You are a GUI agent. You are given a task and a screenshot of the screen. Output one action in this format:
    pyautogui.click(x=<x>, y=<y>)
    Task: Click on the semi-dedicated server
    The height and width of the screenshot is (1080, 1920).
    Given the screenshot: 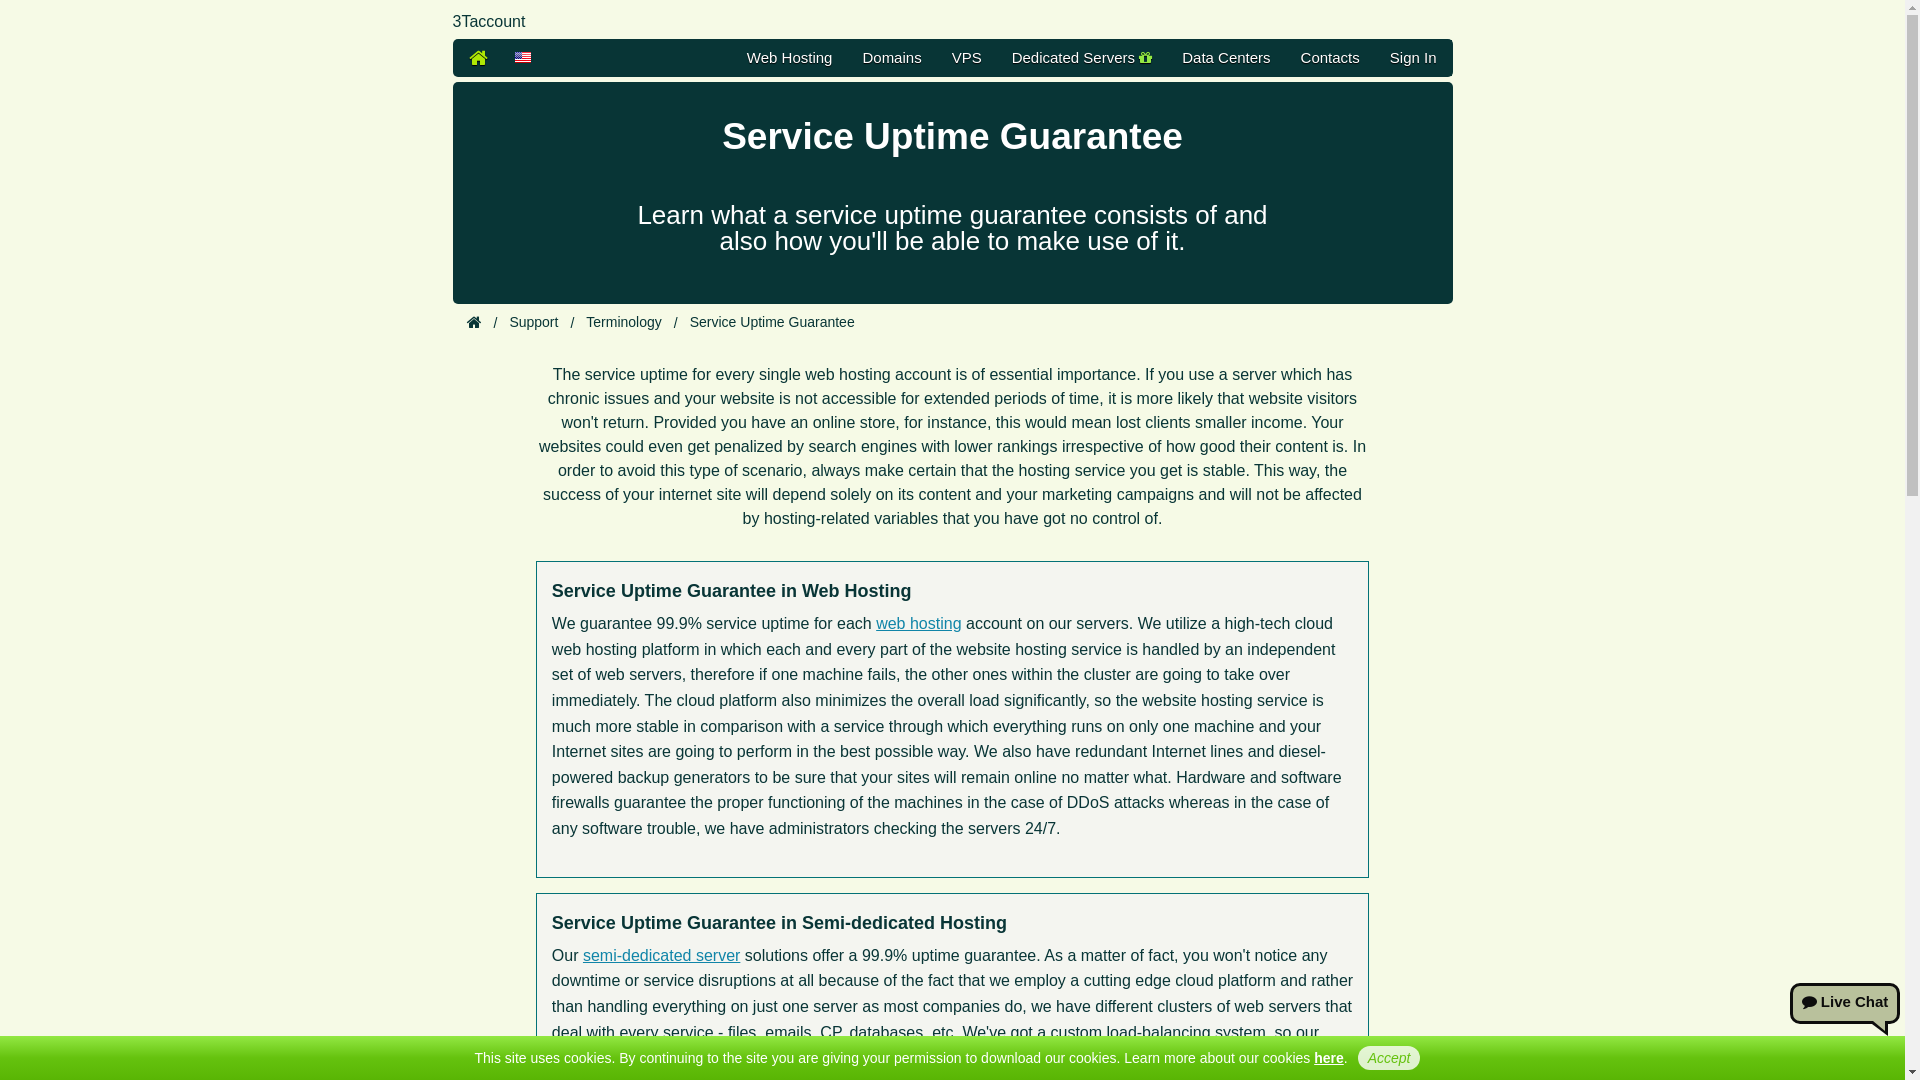 What is the action you would take?
    pyautogui.click(x=662, y=956)
    